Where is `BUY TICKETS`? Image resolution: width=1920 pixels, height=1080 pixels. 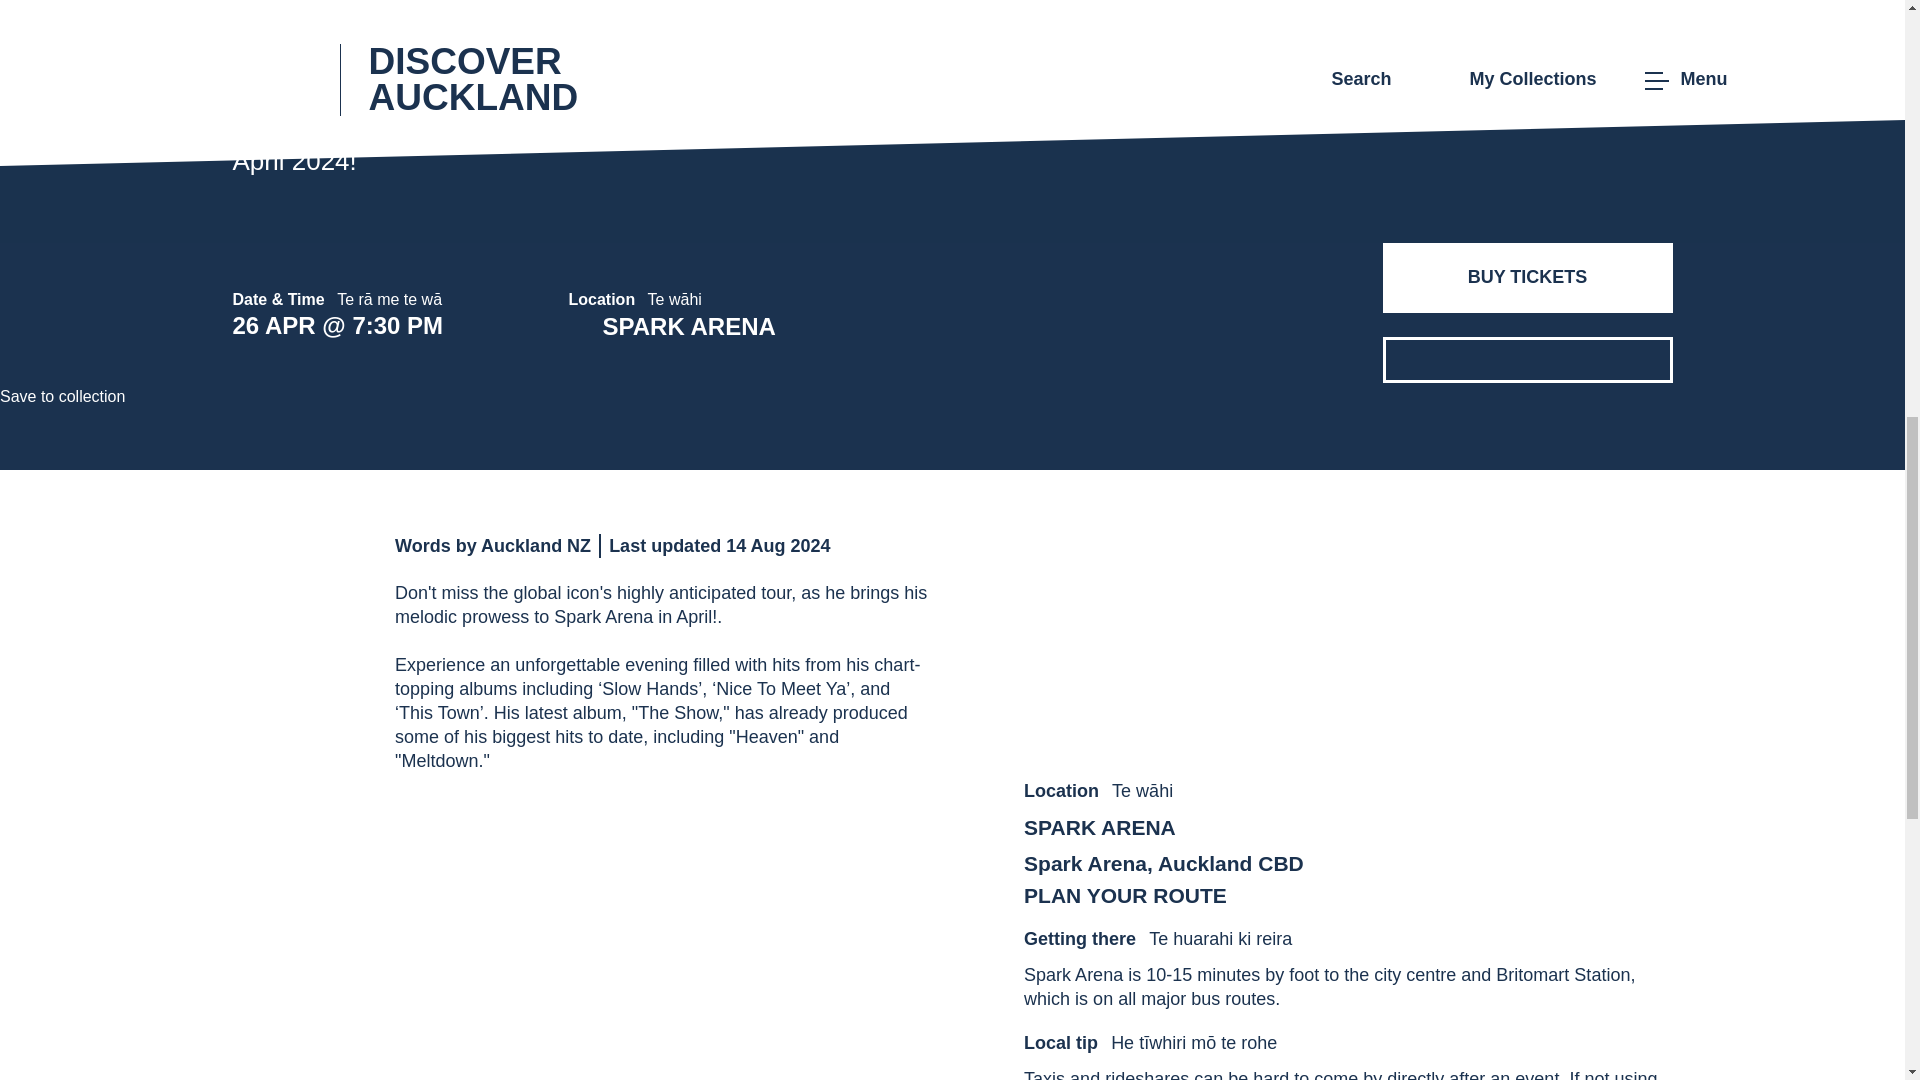
BUY TICKETS is located at coordinates (1527, 278).